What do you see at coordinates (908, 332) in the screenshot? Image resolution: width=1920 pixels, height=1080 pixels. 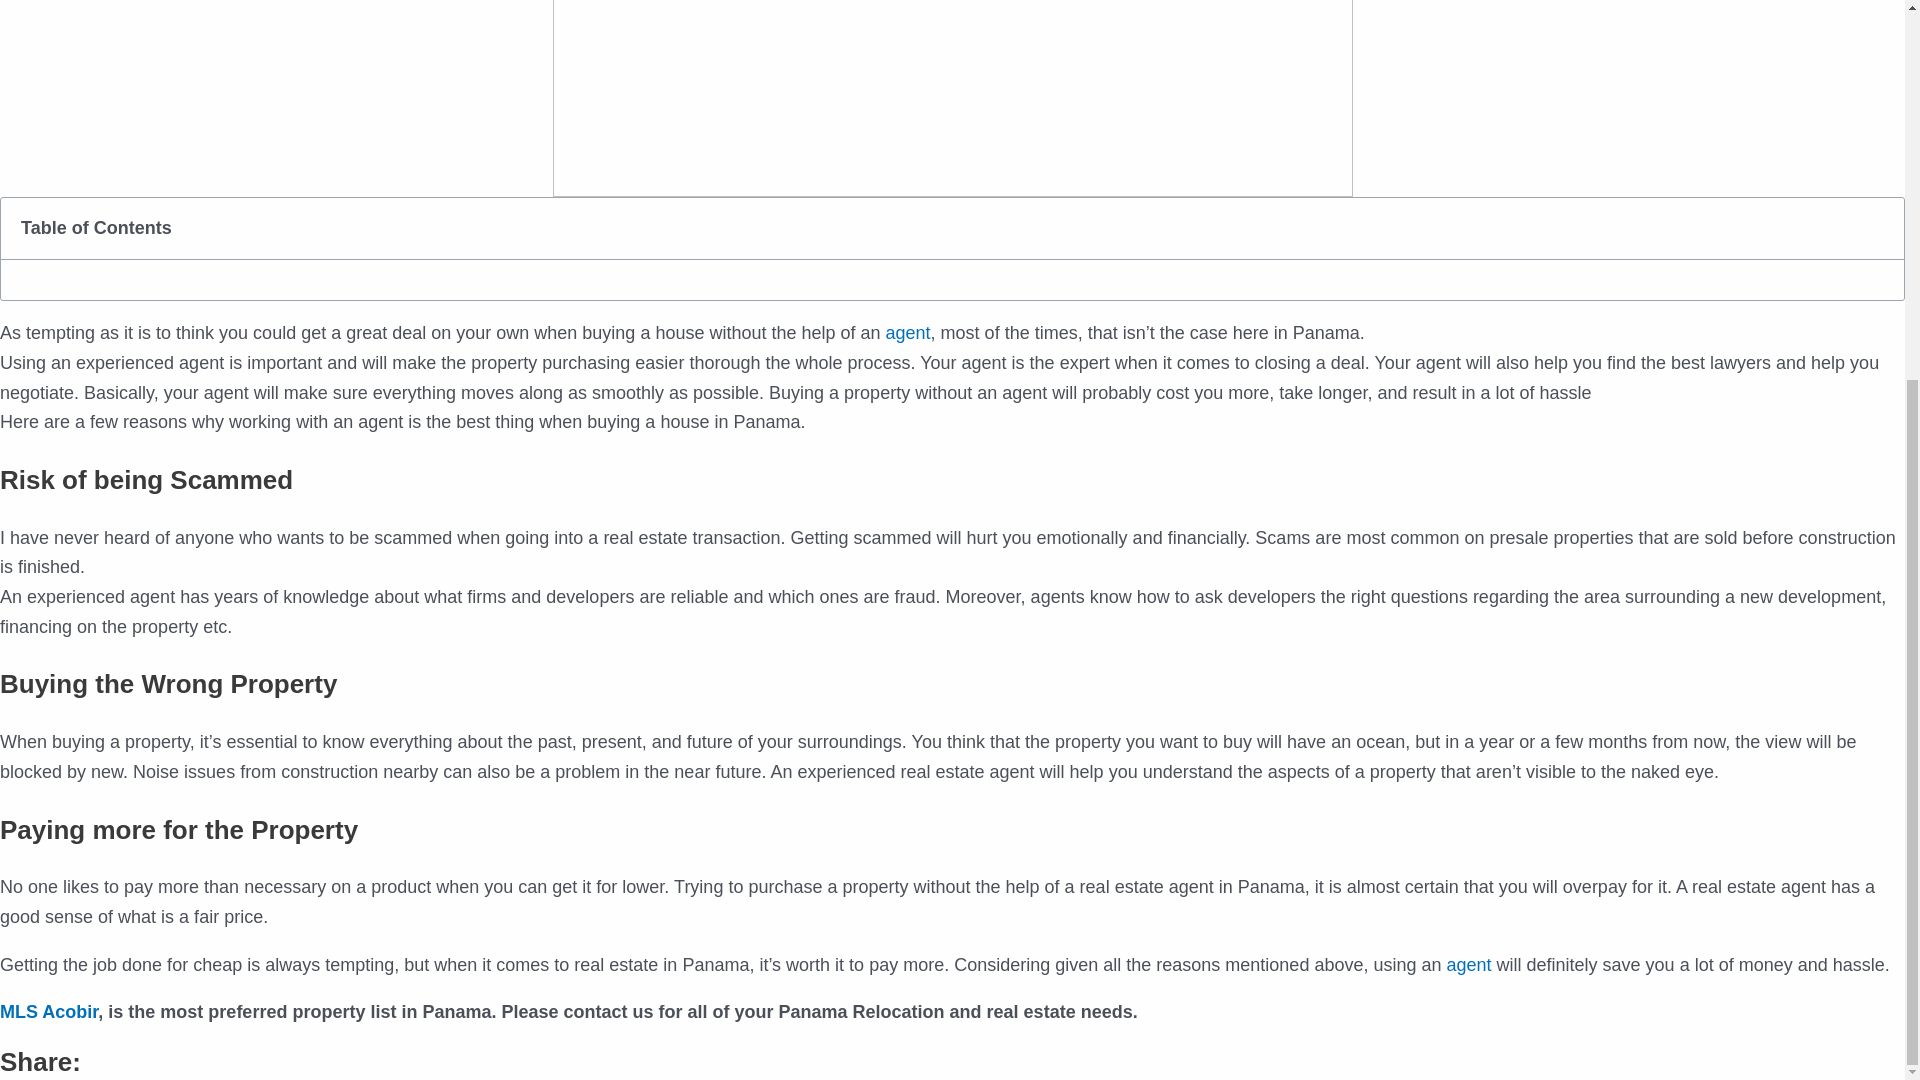 I see `agent` at bounding box center [908, 332].